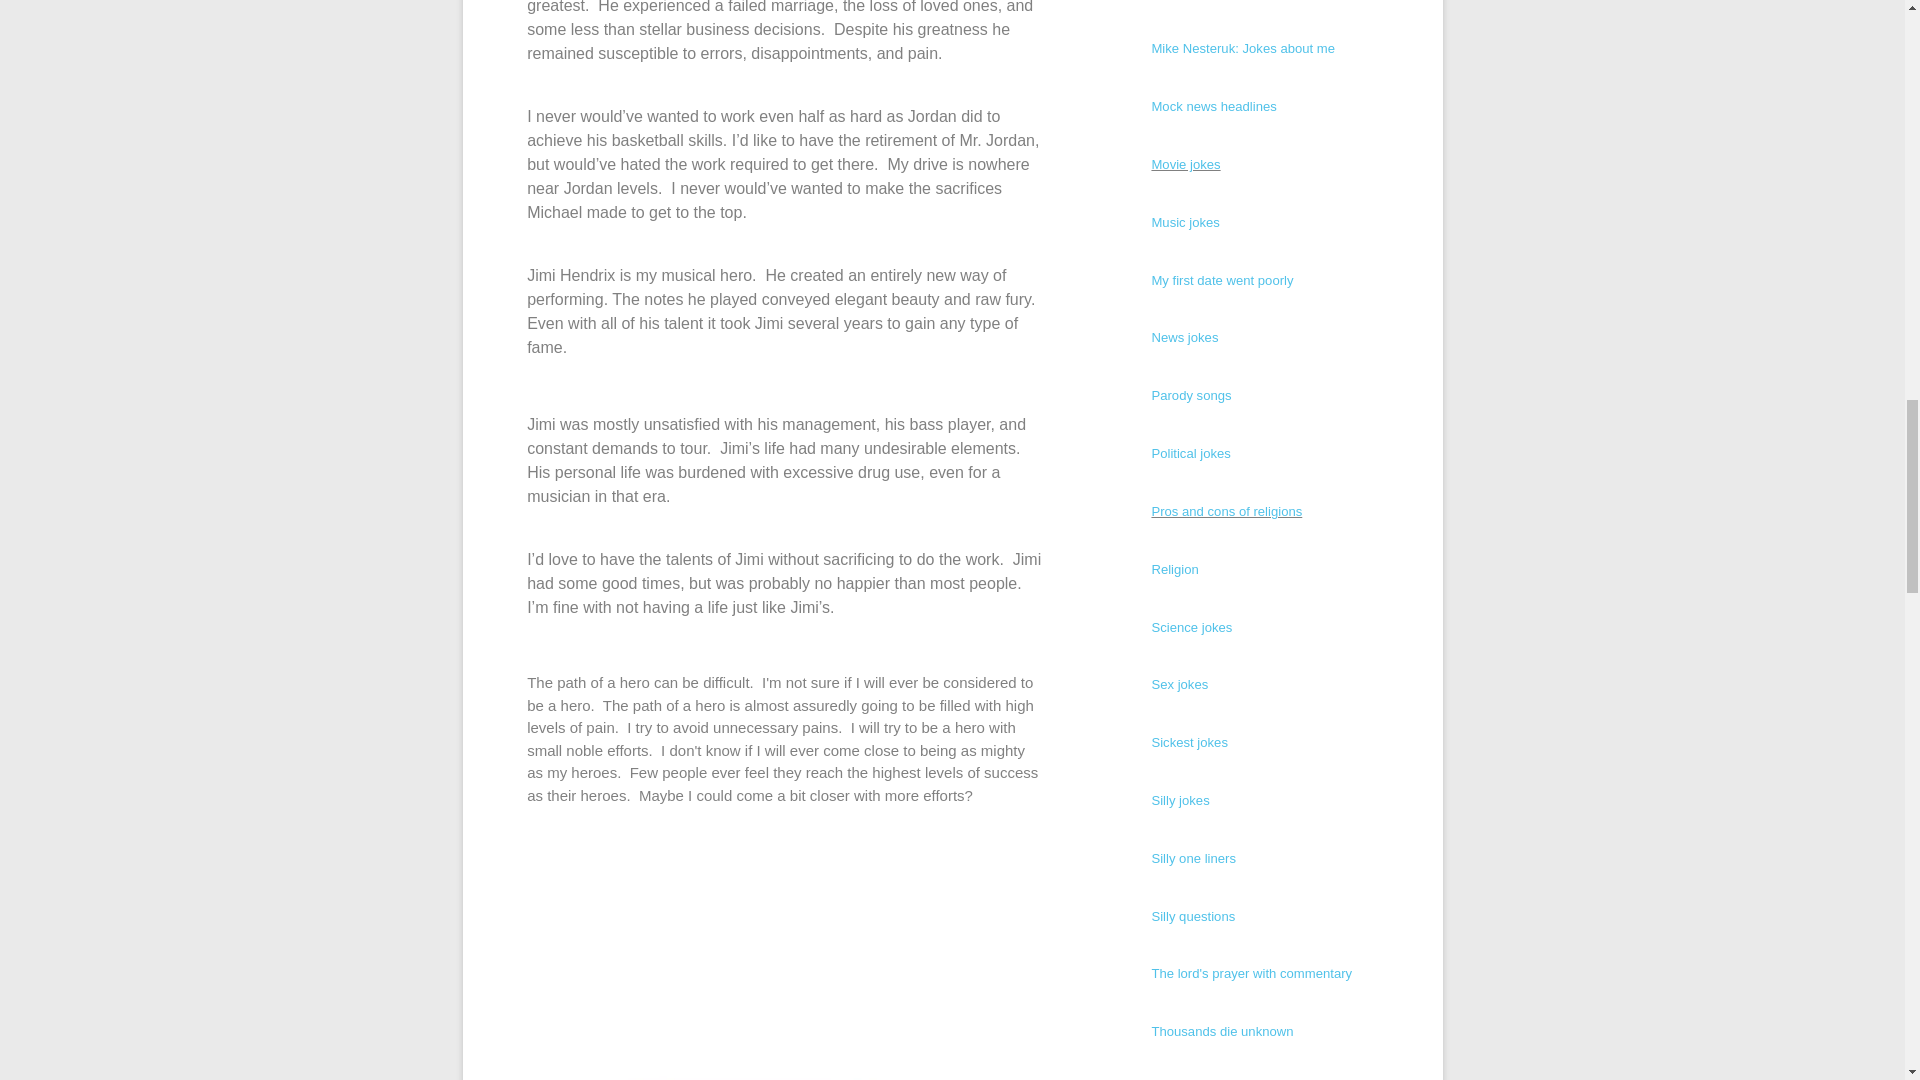 This screenshot has width=1920, height=1080. What do you see at coordinates (1174, 568) in the screenshot?
I see `Religion` at bounding box center [1174, 568].